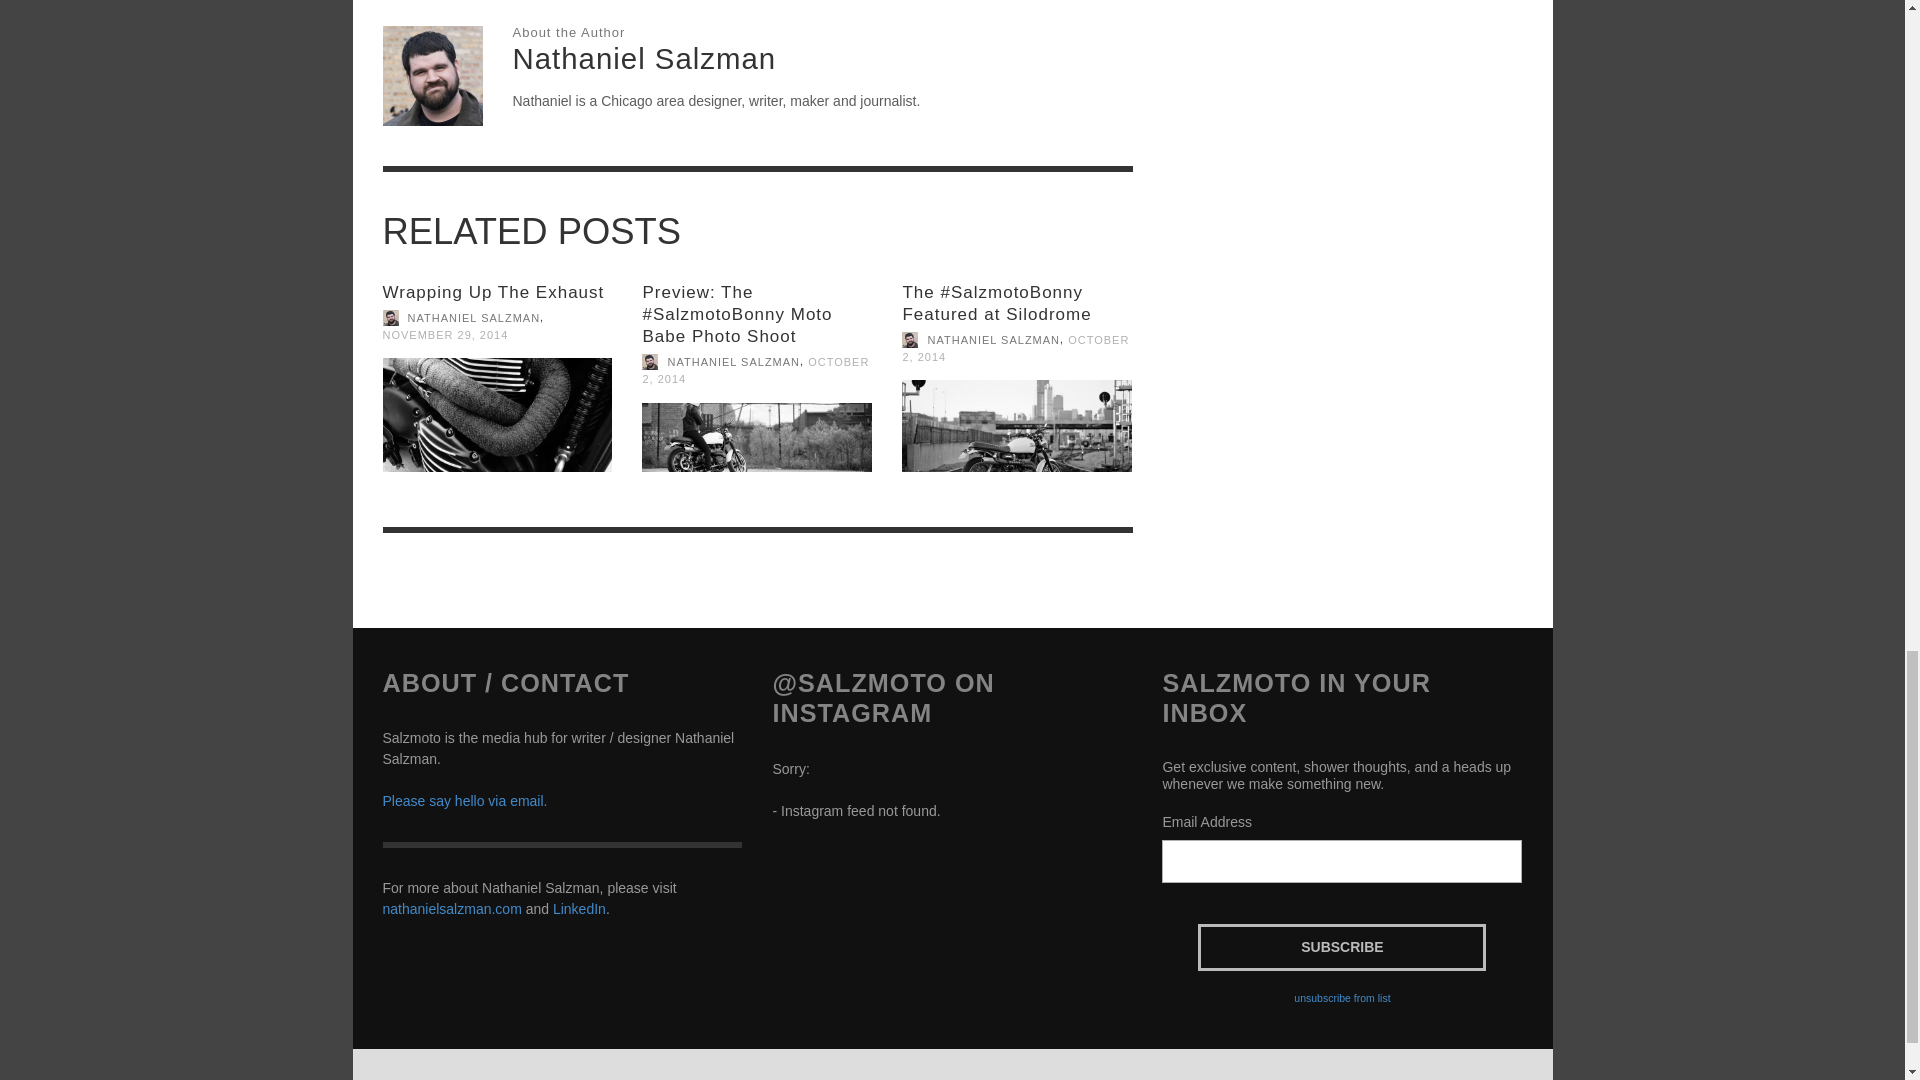 The height and width of the screenshot is (1080, 1920). I want to click on Subscribe, so click(1342, 947).